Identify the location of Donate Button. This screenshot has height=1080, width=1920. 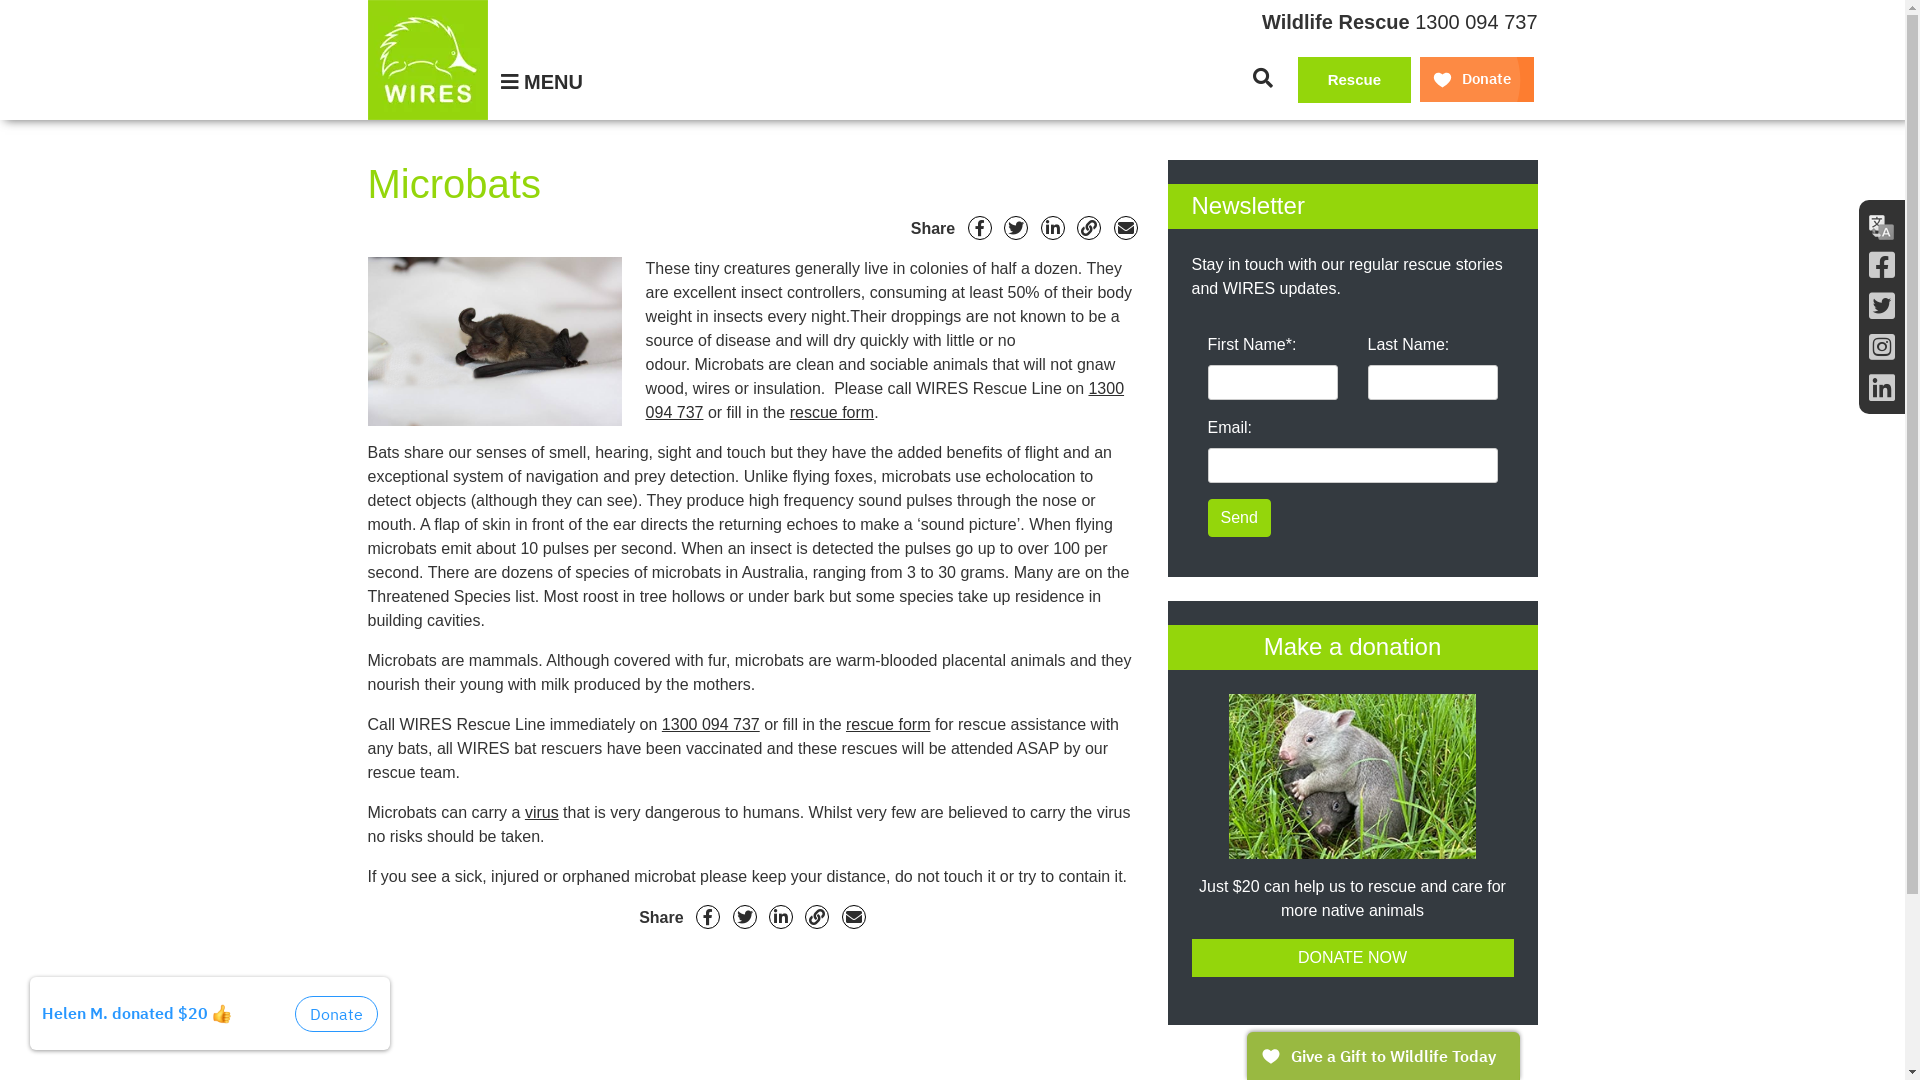
(1477, 80).